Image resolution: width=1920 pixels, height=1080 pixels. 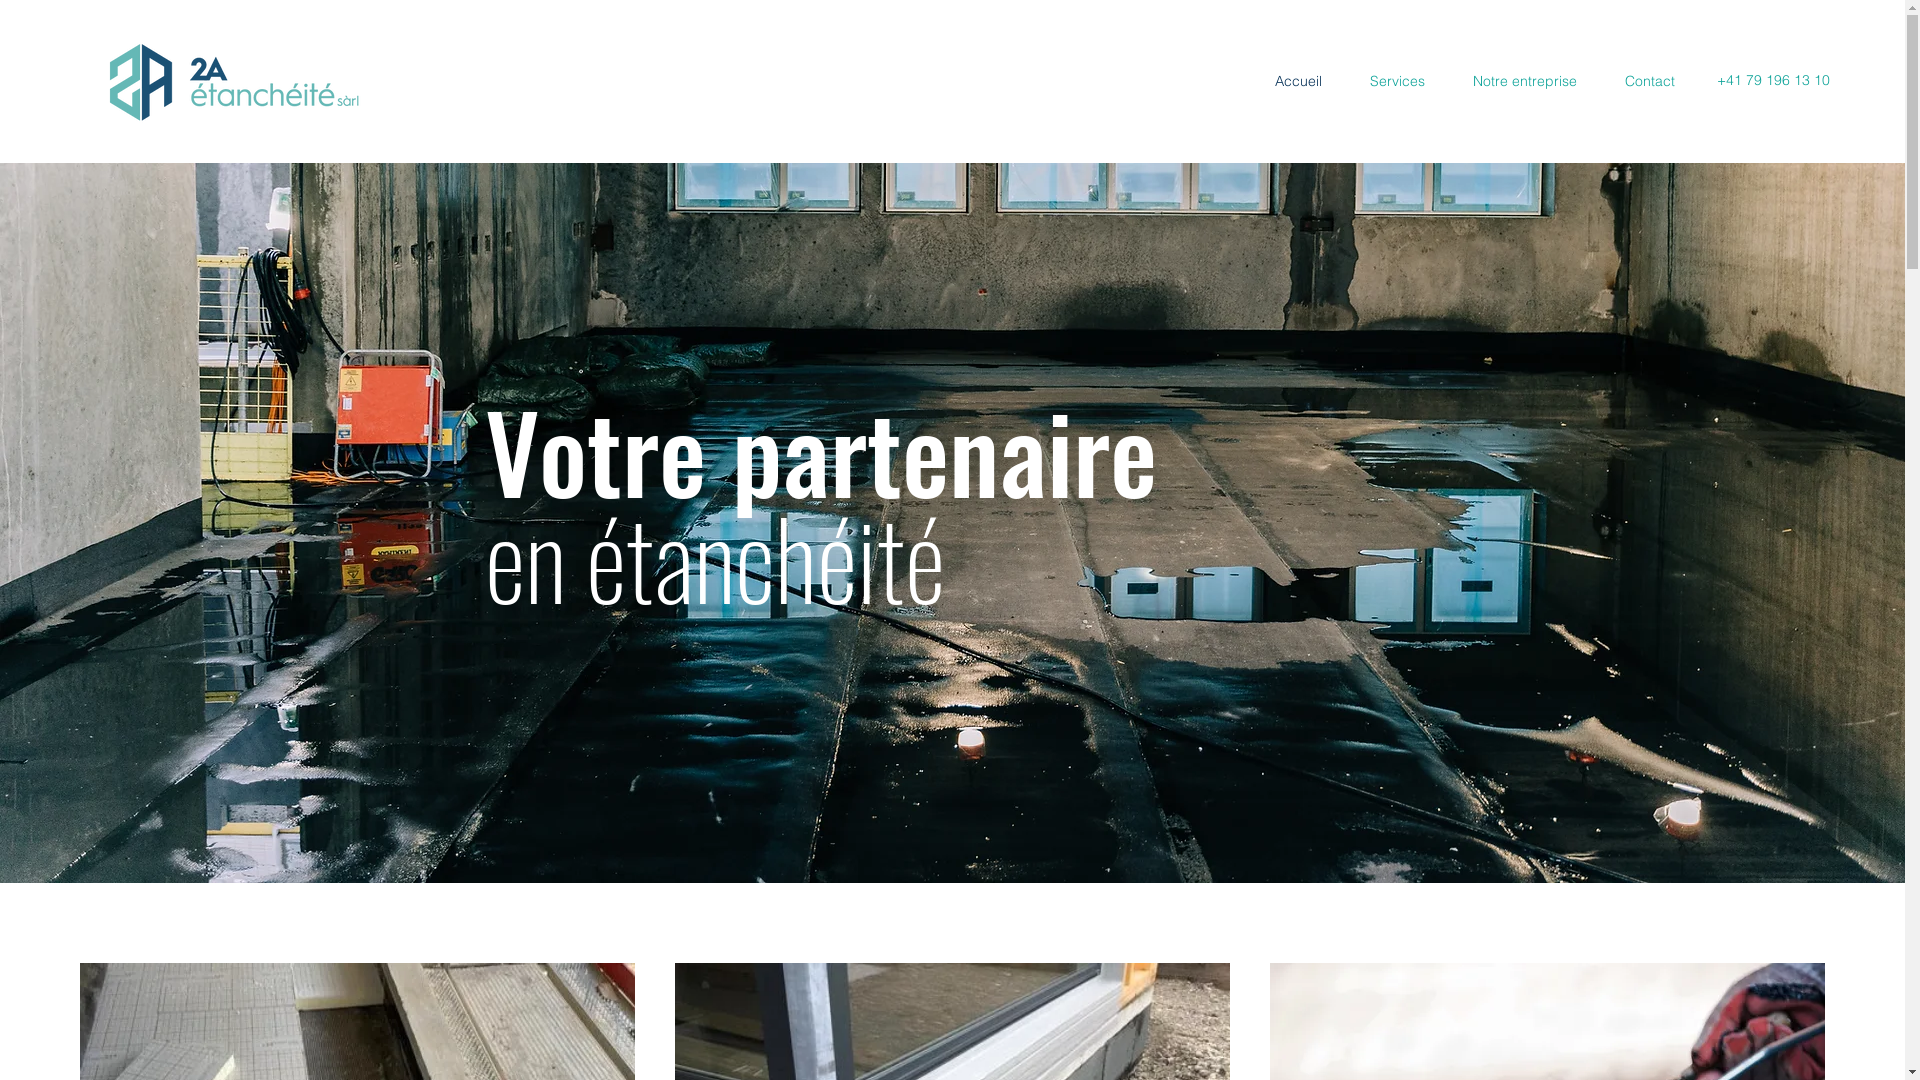 I want to click on Contact, so click(x=1636, y=81).